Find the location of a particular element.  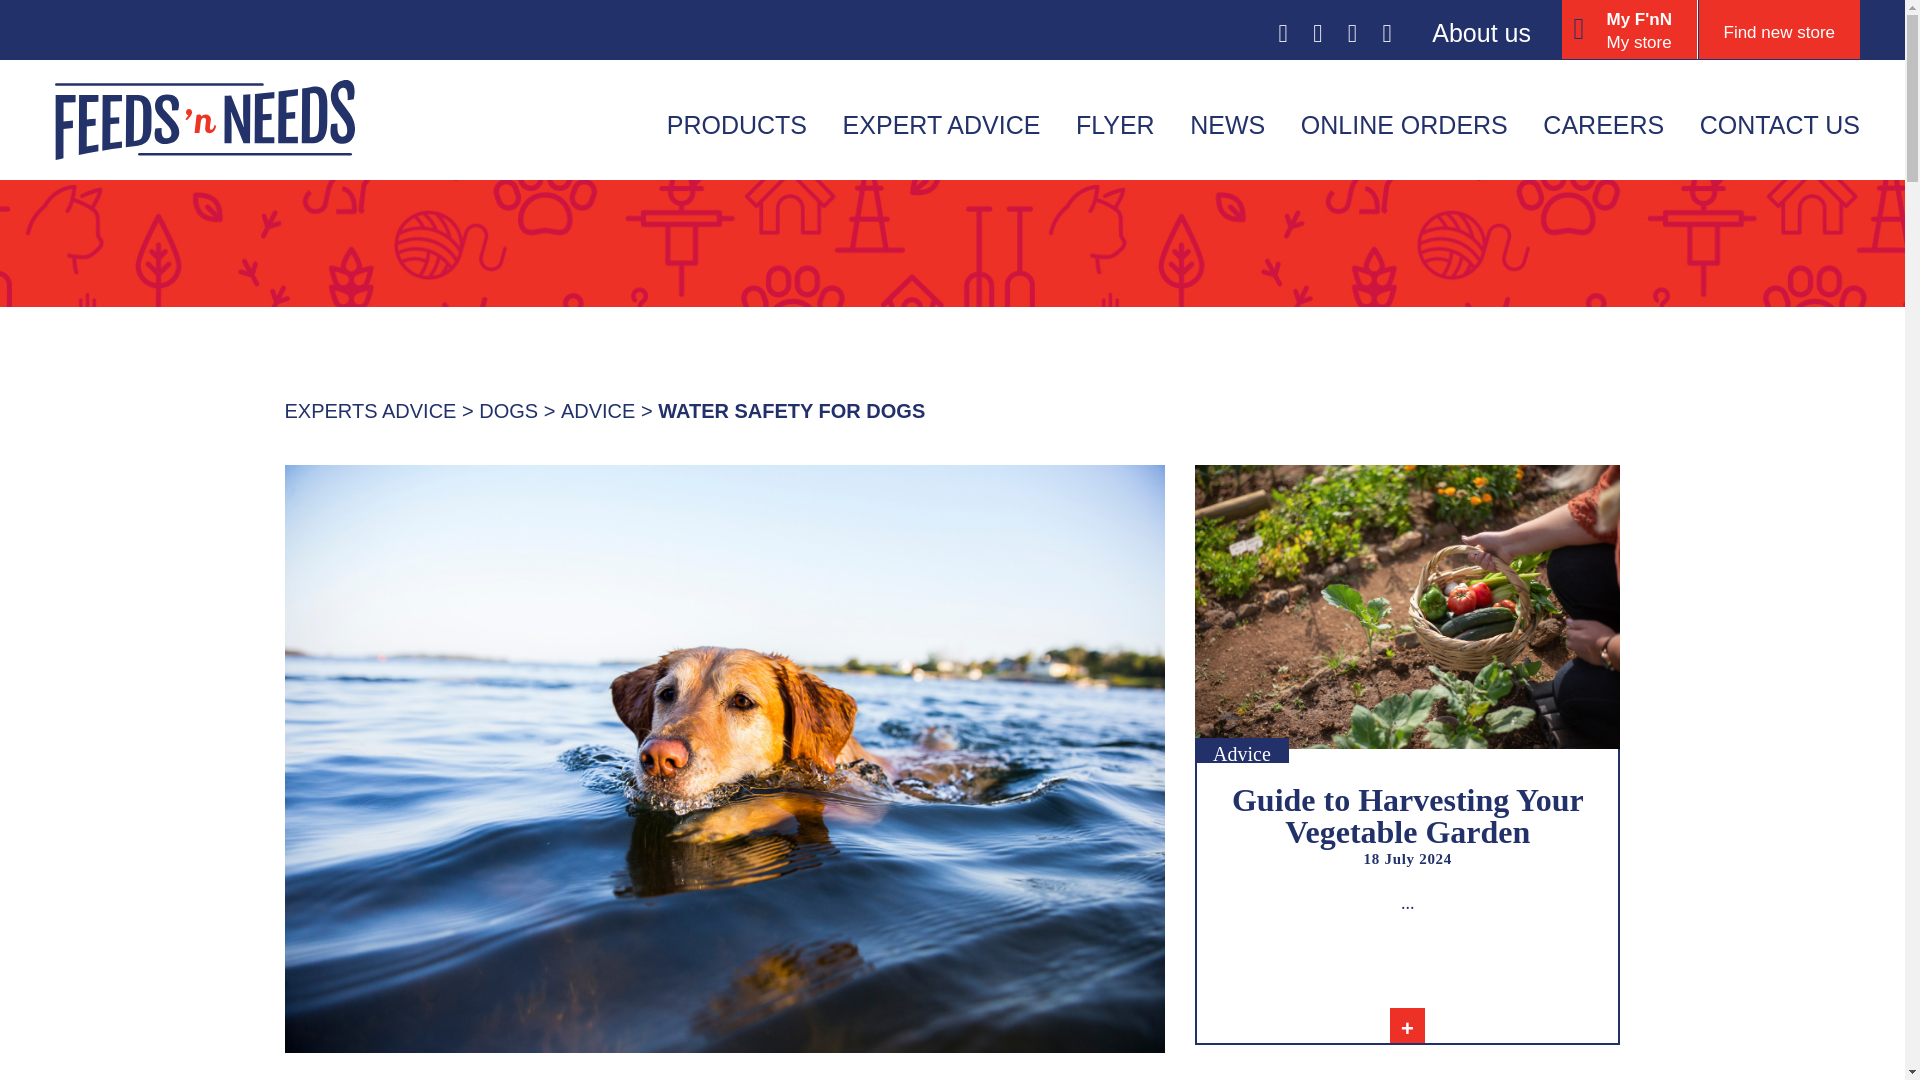

CAREERS is located at coordinates (1604, 124).